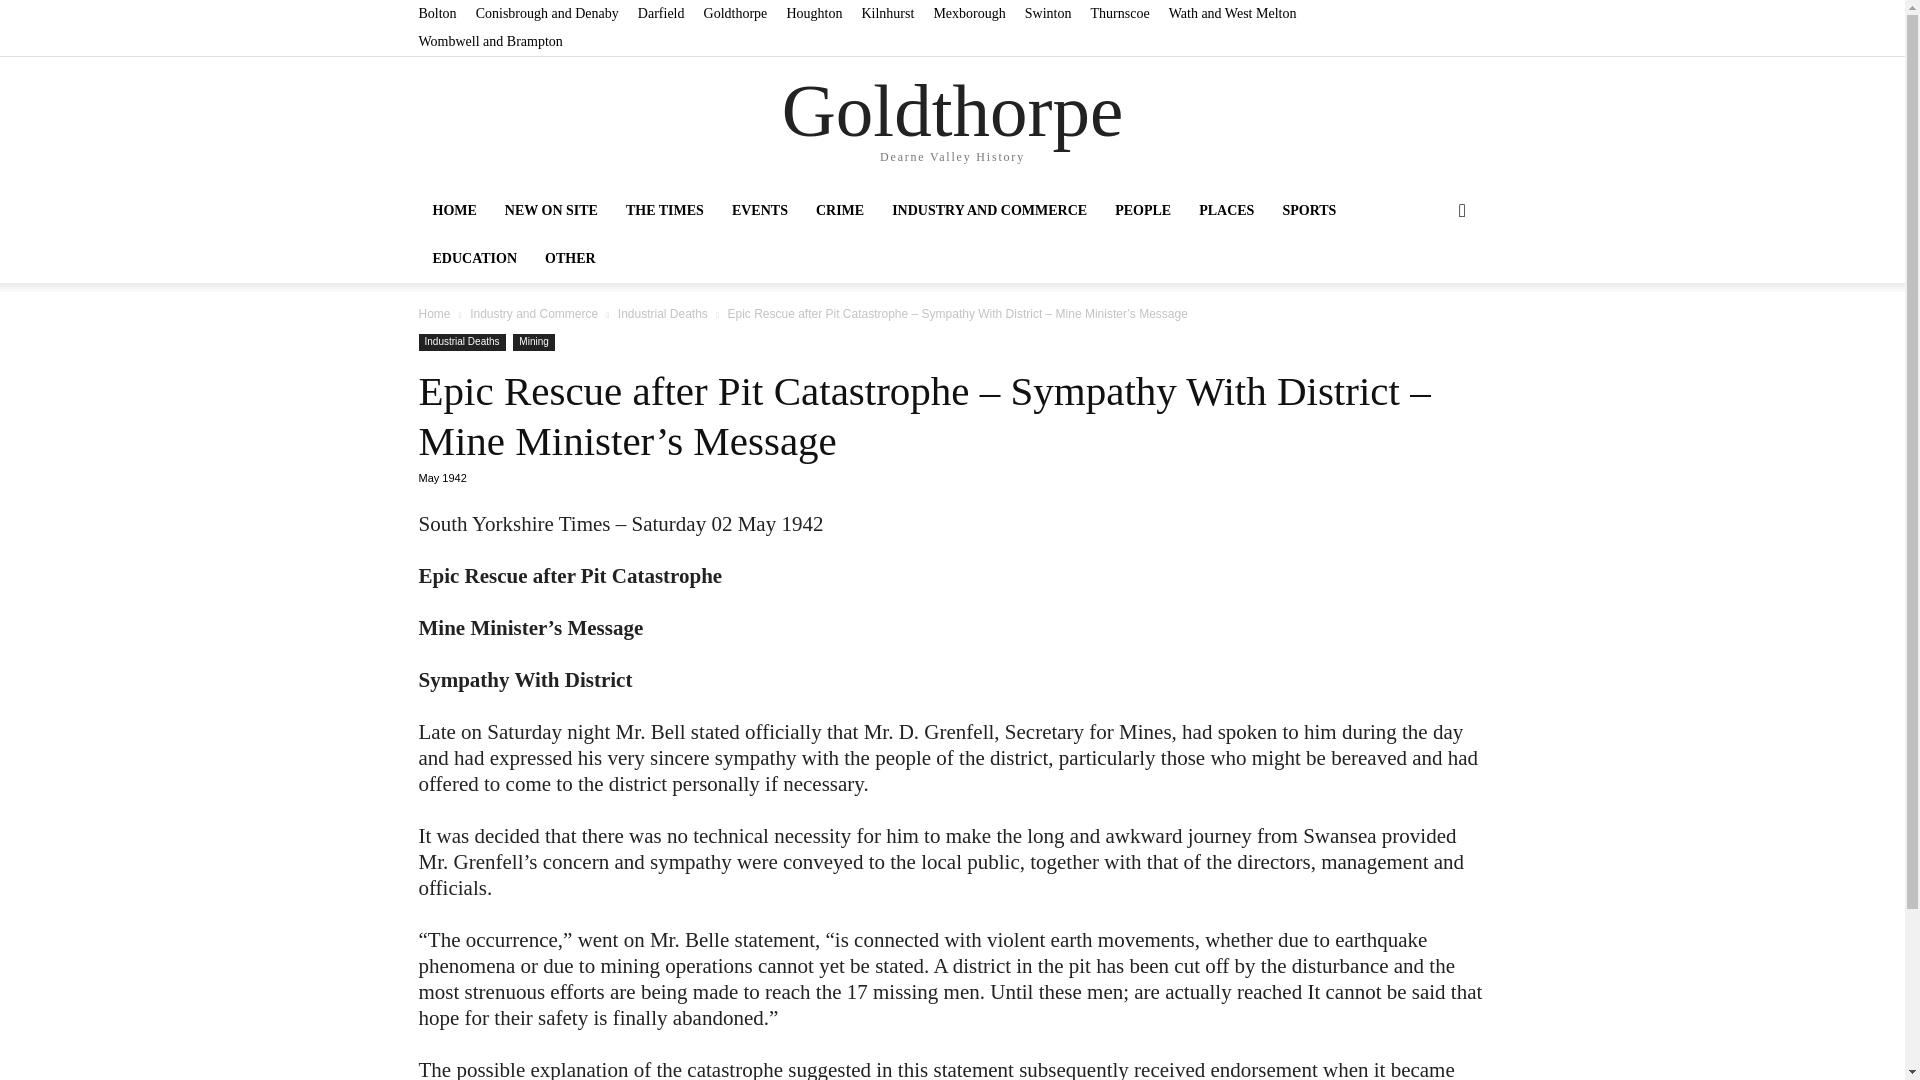  What do you see at coordinates (665, 210) in the screenshot?
I see `THE TIMES` at bounding box center [665, 210].